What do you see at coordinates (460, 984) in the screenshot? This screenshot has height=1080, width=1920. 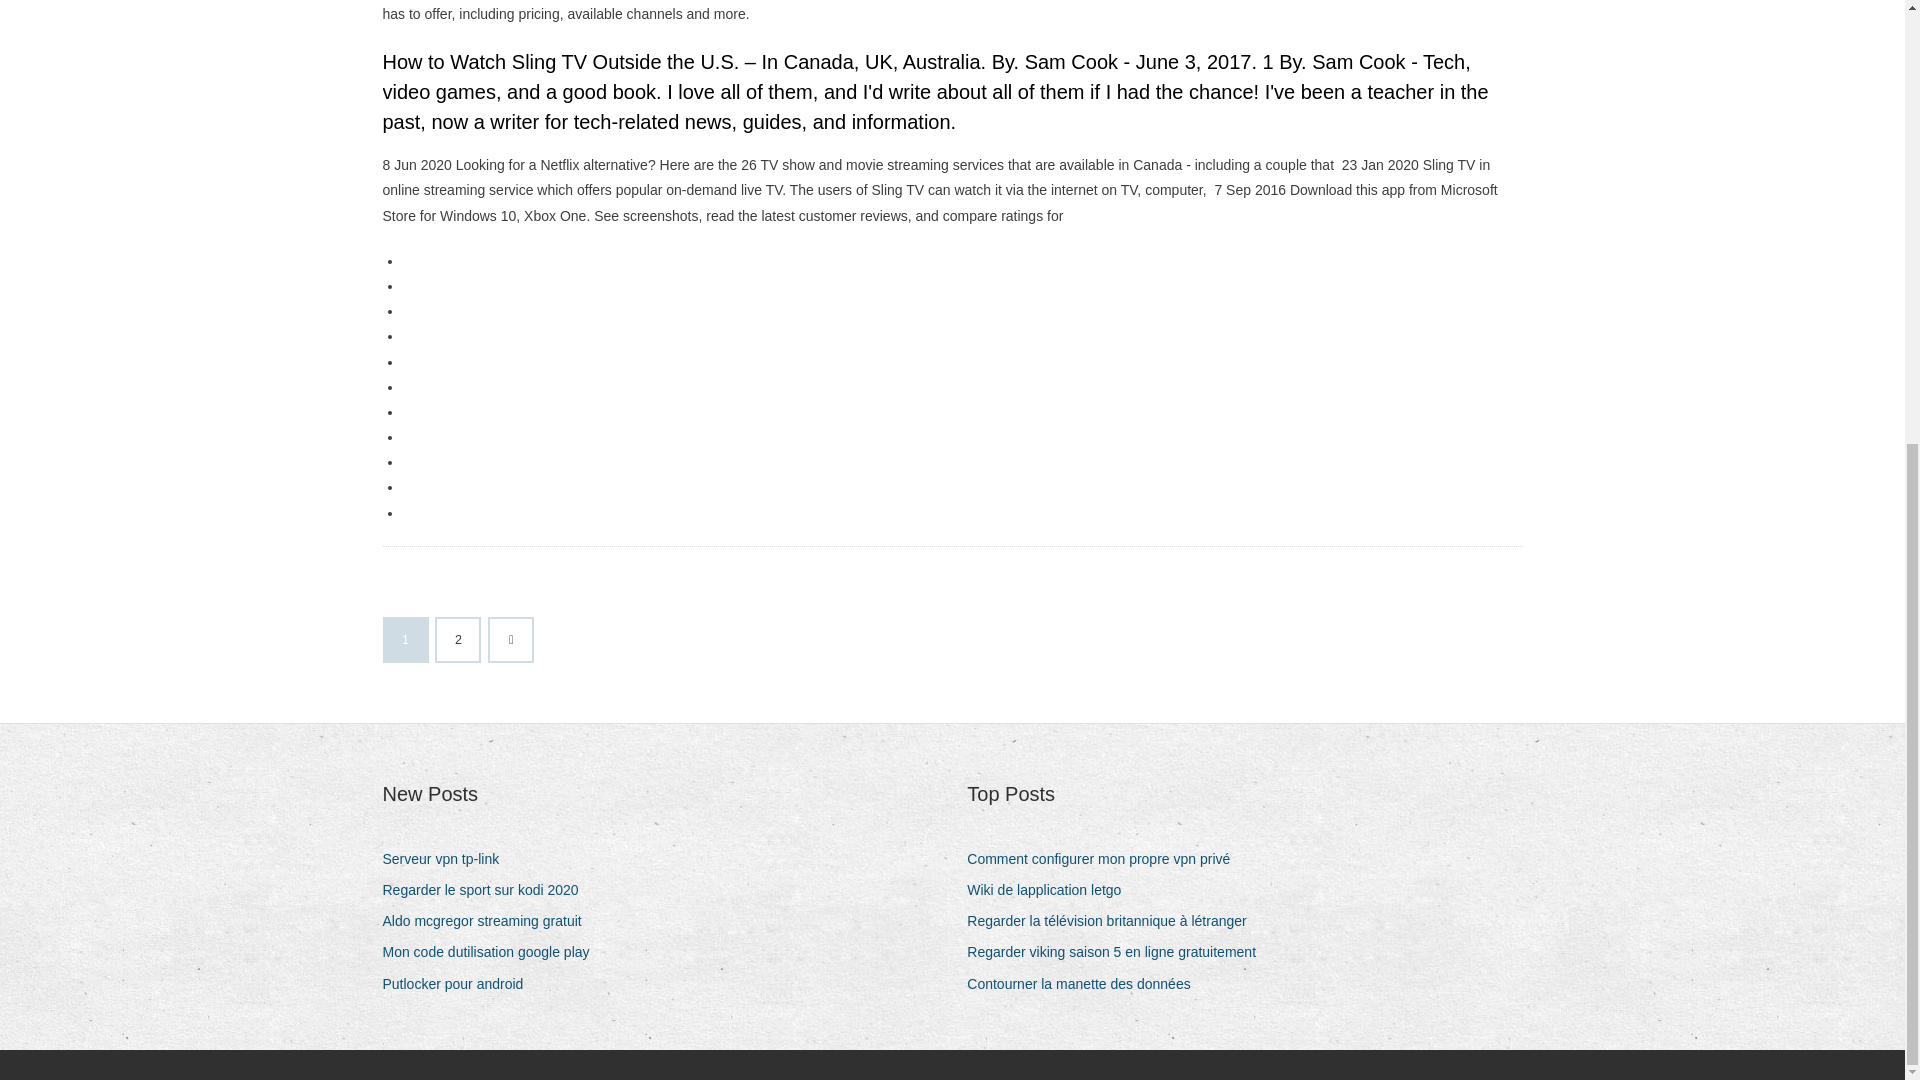 I see `Putlocker pour android` at bounding box center [460, 984].